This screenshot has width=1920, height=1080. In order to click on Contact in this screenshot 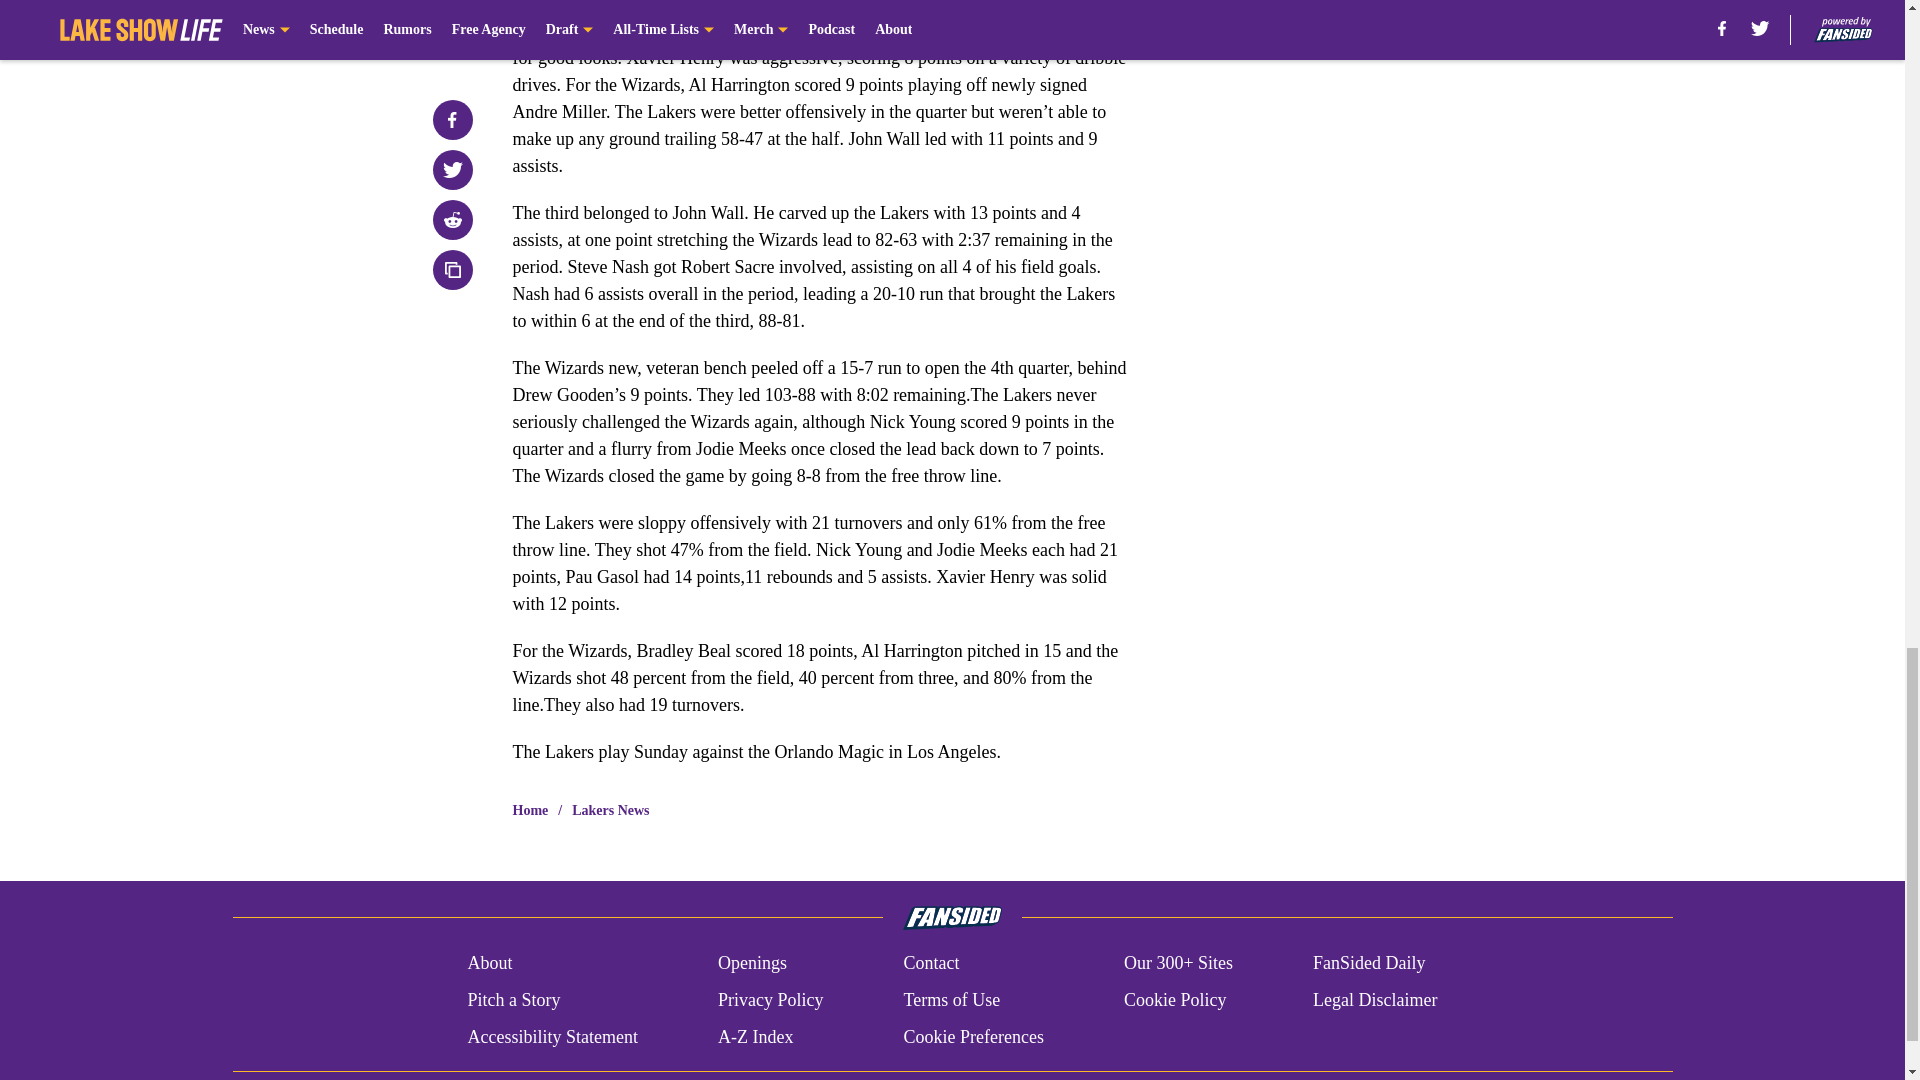, I will do `click(930, 964)`.